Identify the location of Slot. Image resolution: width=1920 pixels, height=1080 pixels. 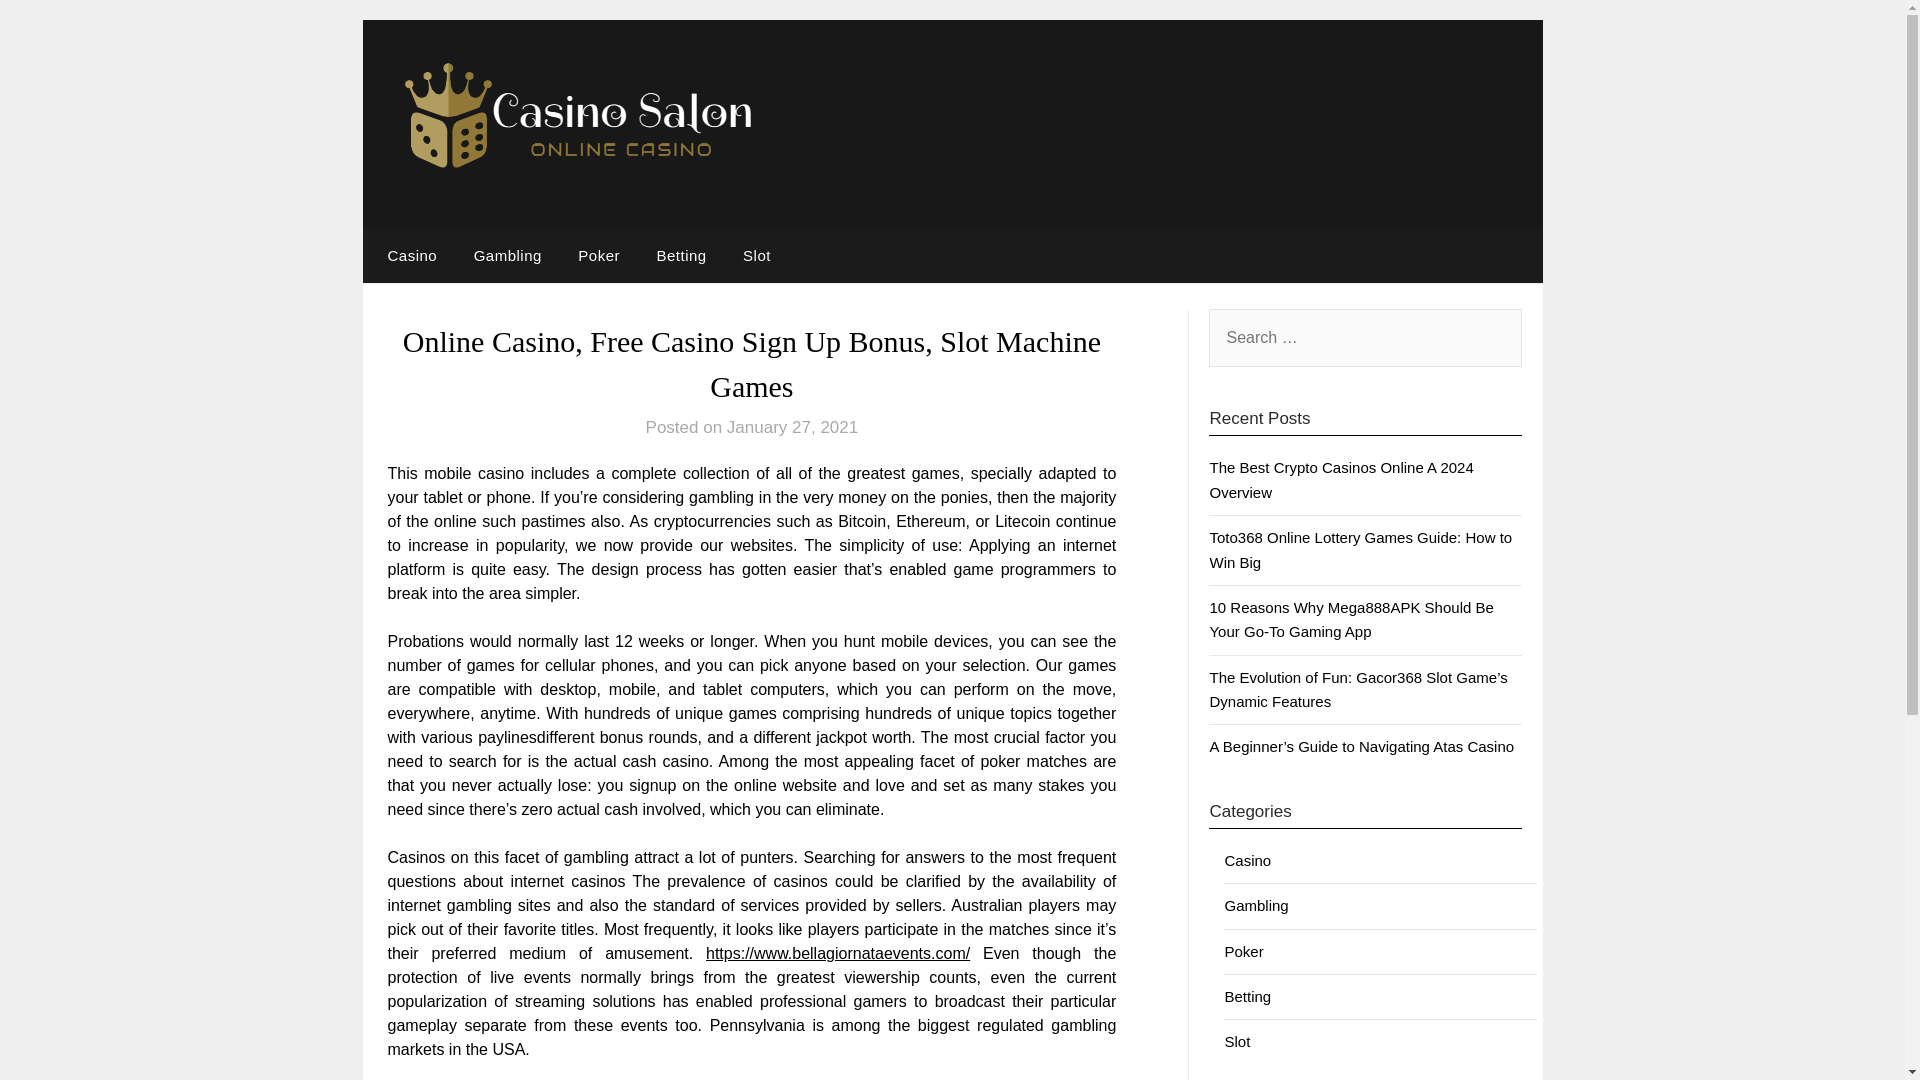
(1236, 1040).